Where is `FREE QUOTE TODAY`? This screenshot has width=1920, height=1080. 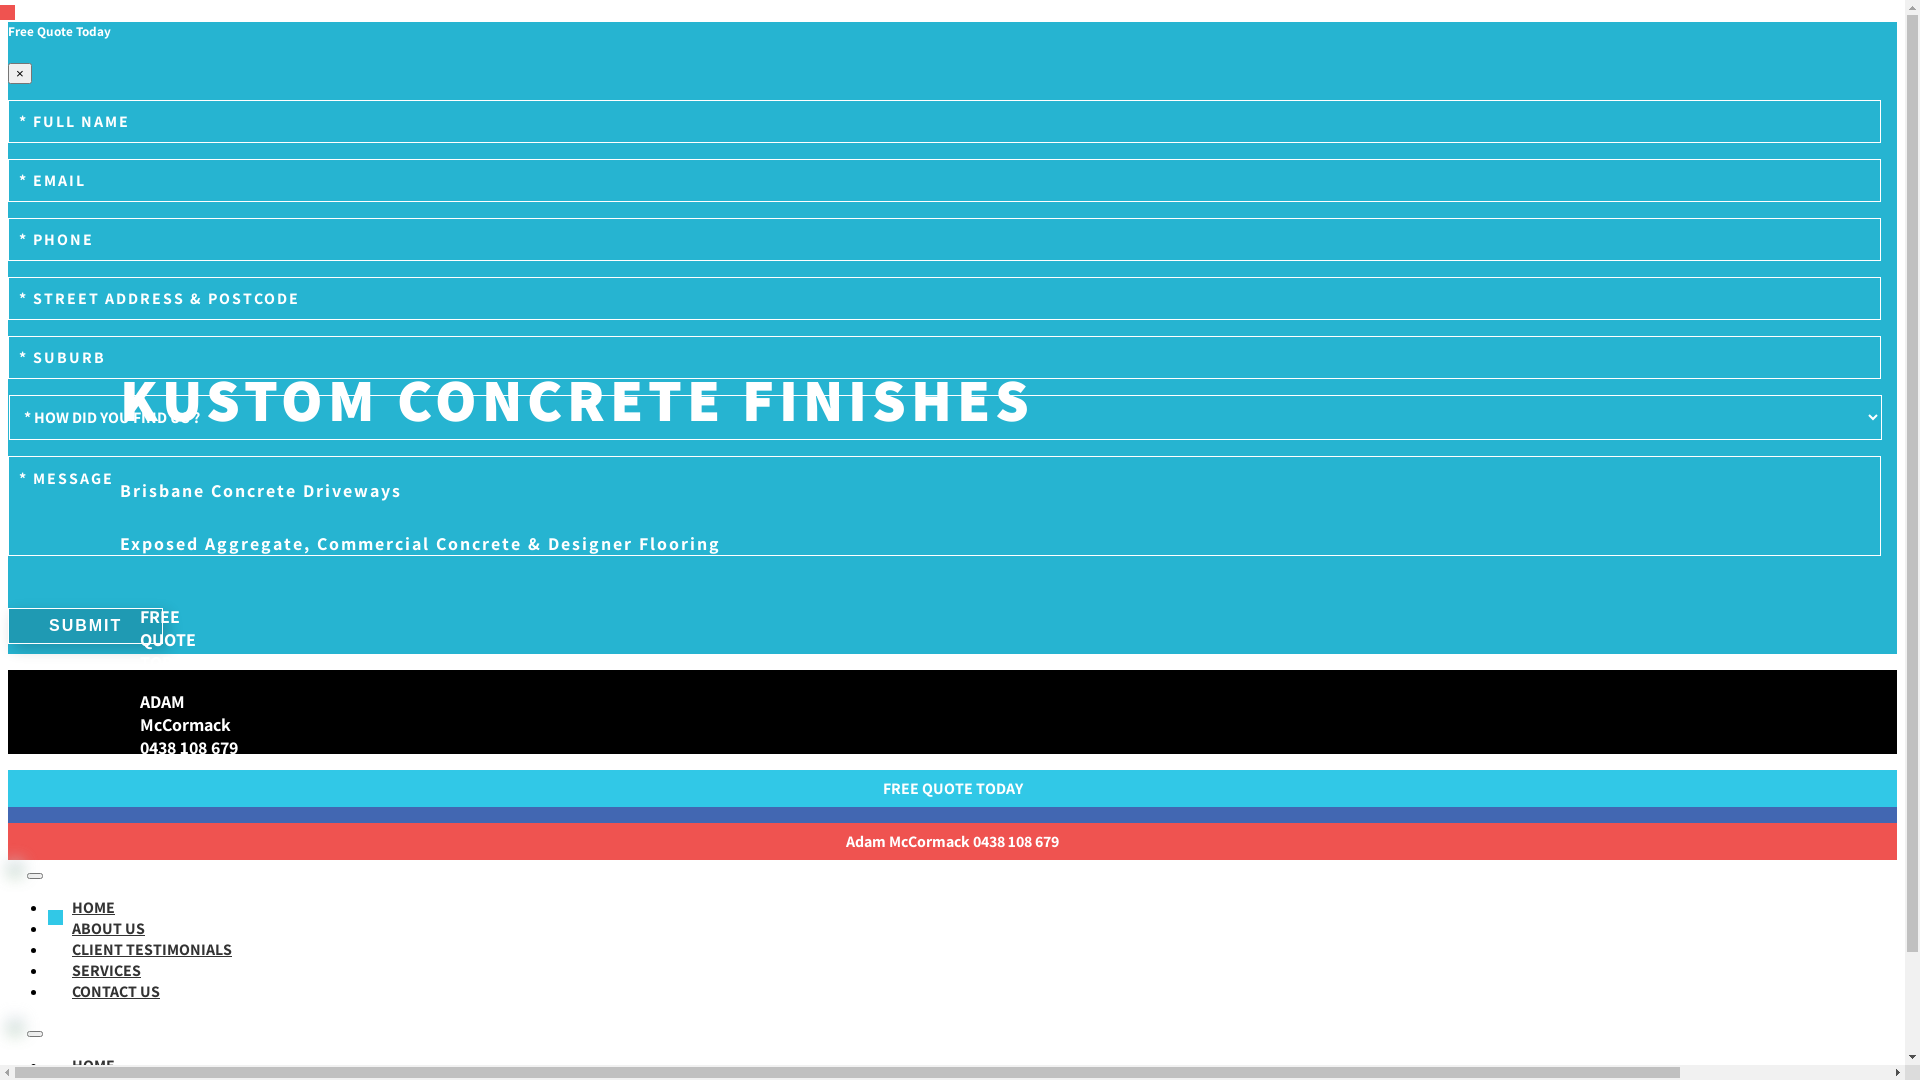 FREE QUOTE TODAY is located at coordinates (952, 788).